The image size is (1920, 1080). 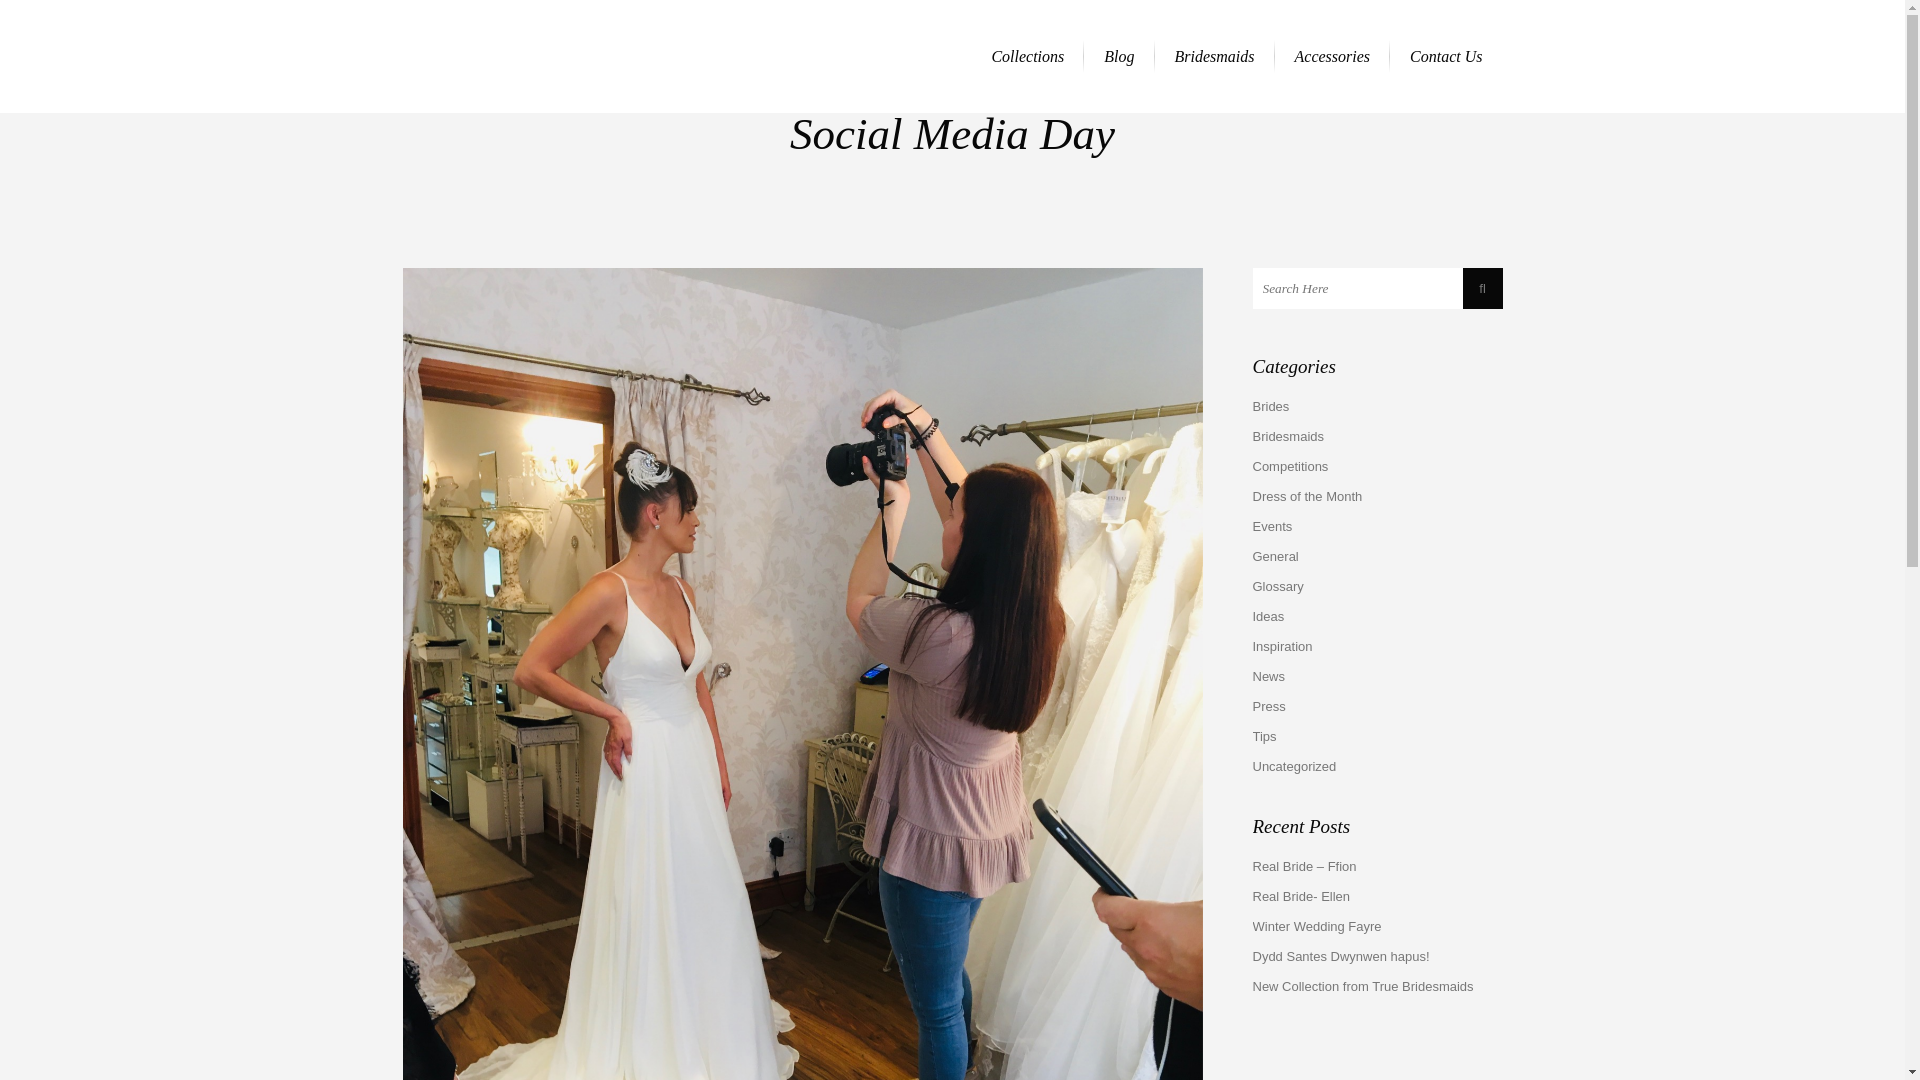 What do you see at coordinates (1028, 56) in the screenshot?
I see `Collections` at bounding box center [1028, 56].